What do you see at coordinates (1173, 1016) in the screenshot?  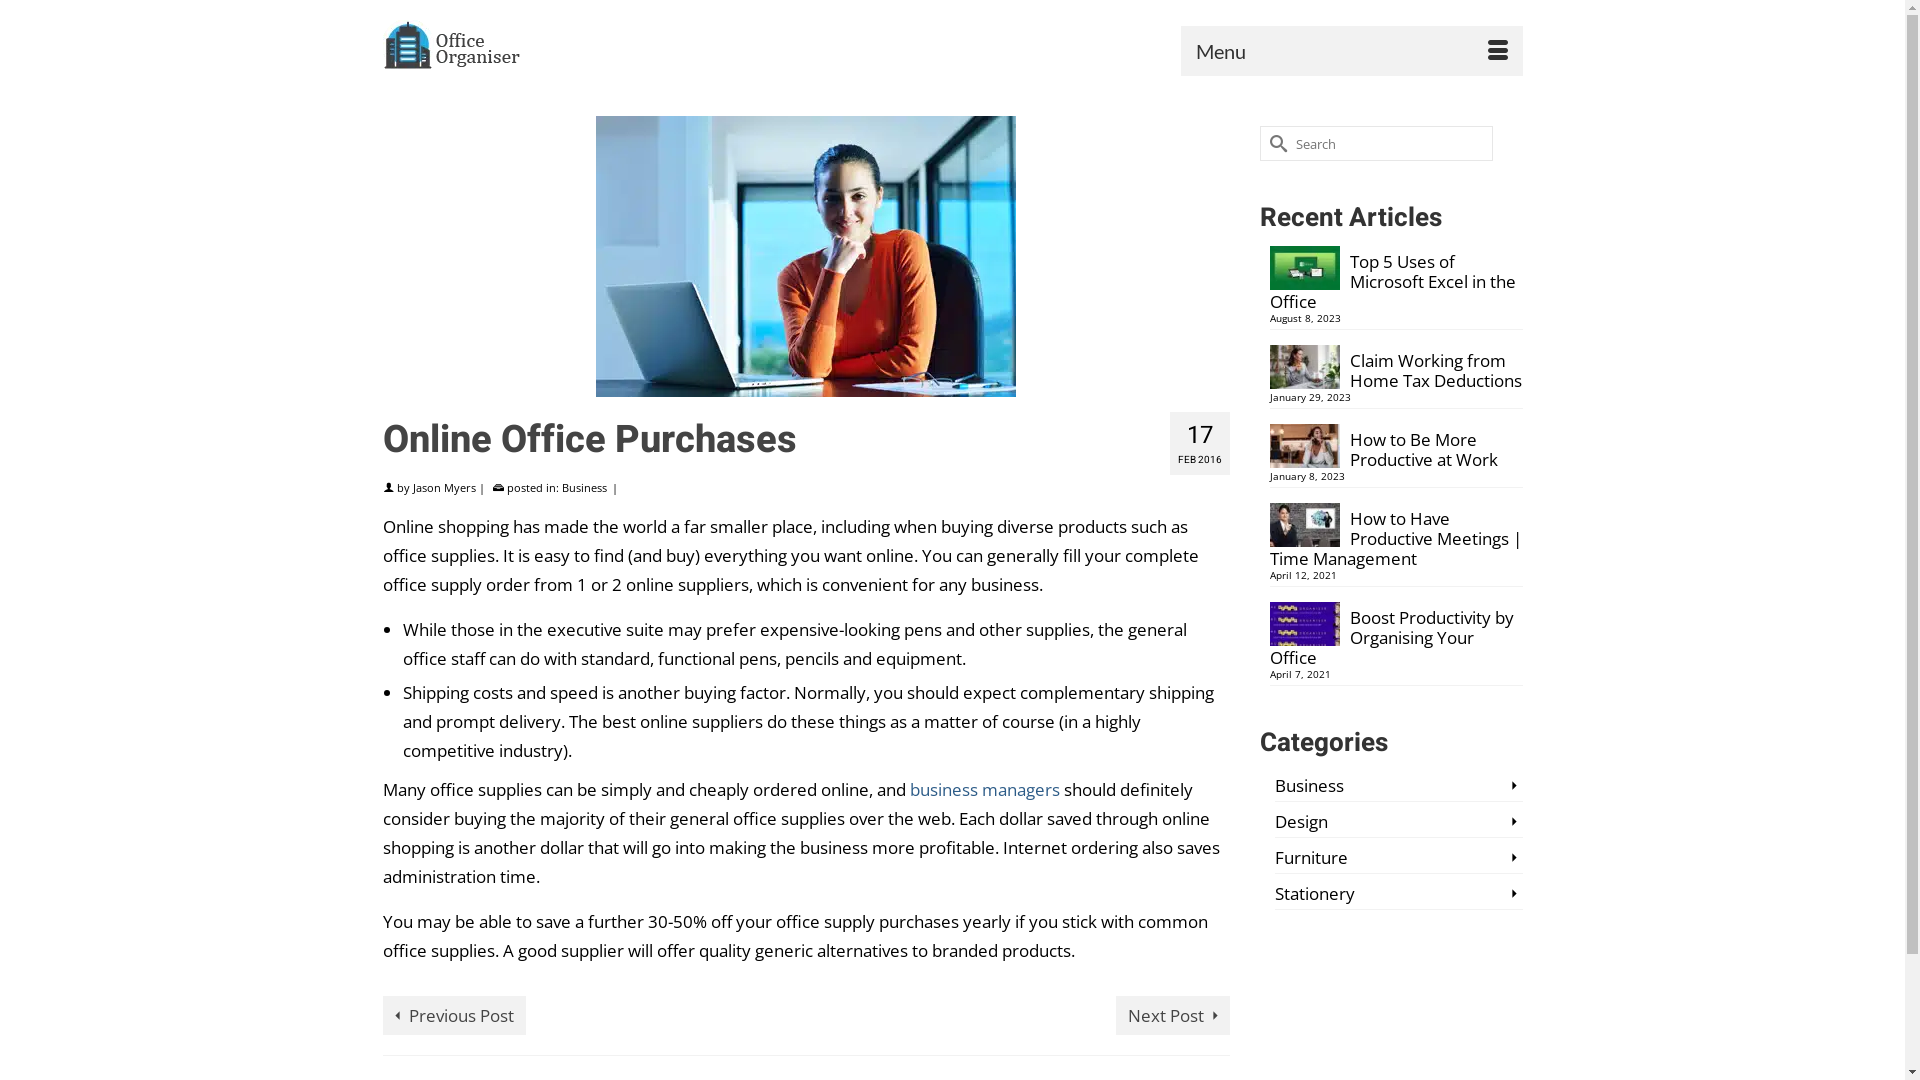 I see `Next Post` at bounding box center [1173, 1016].